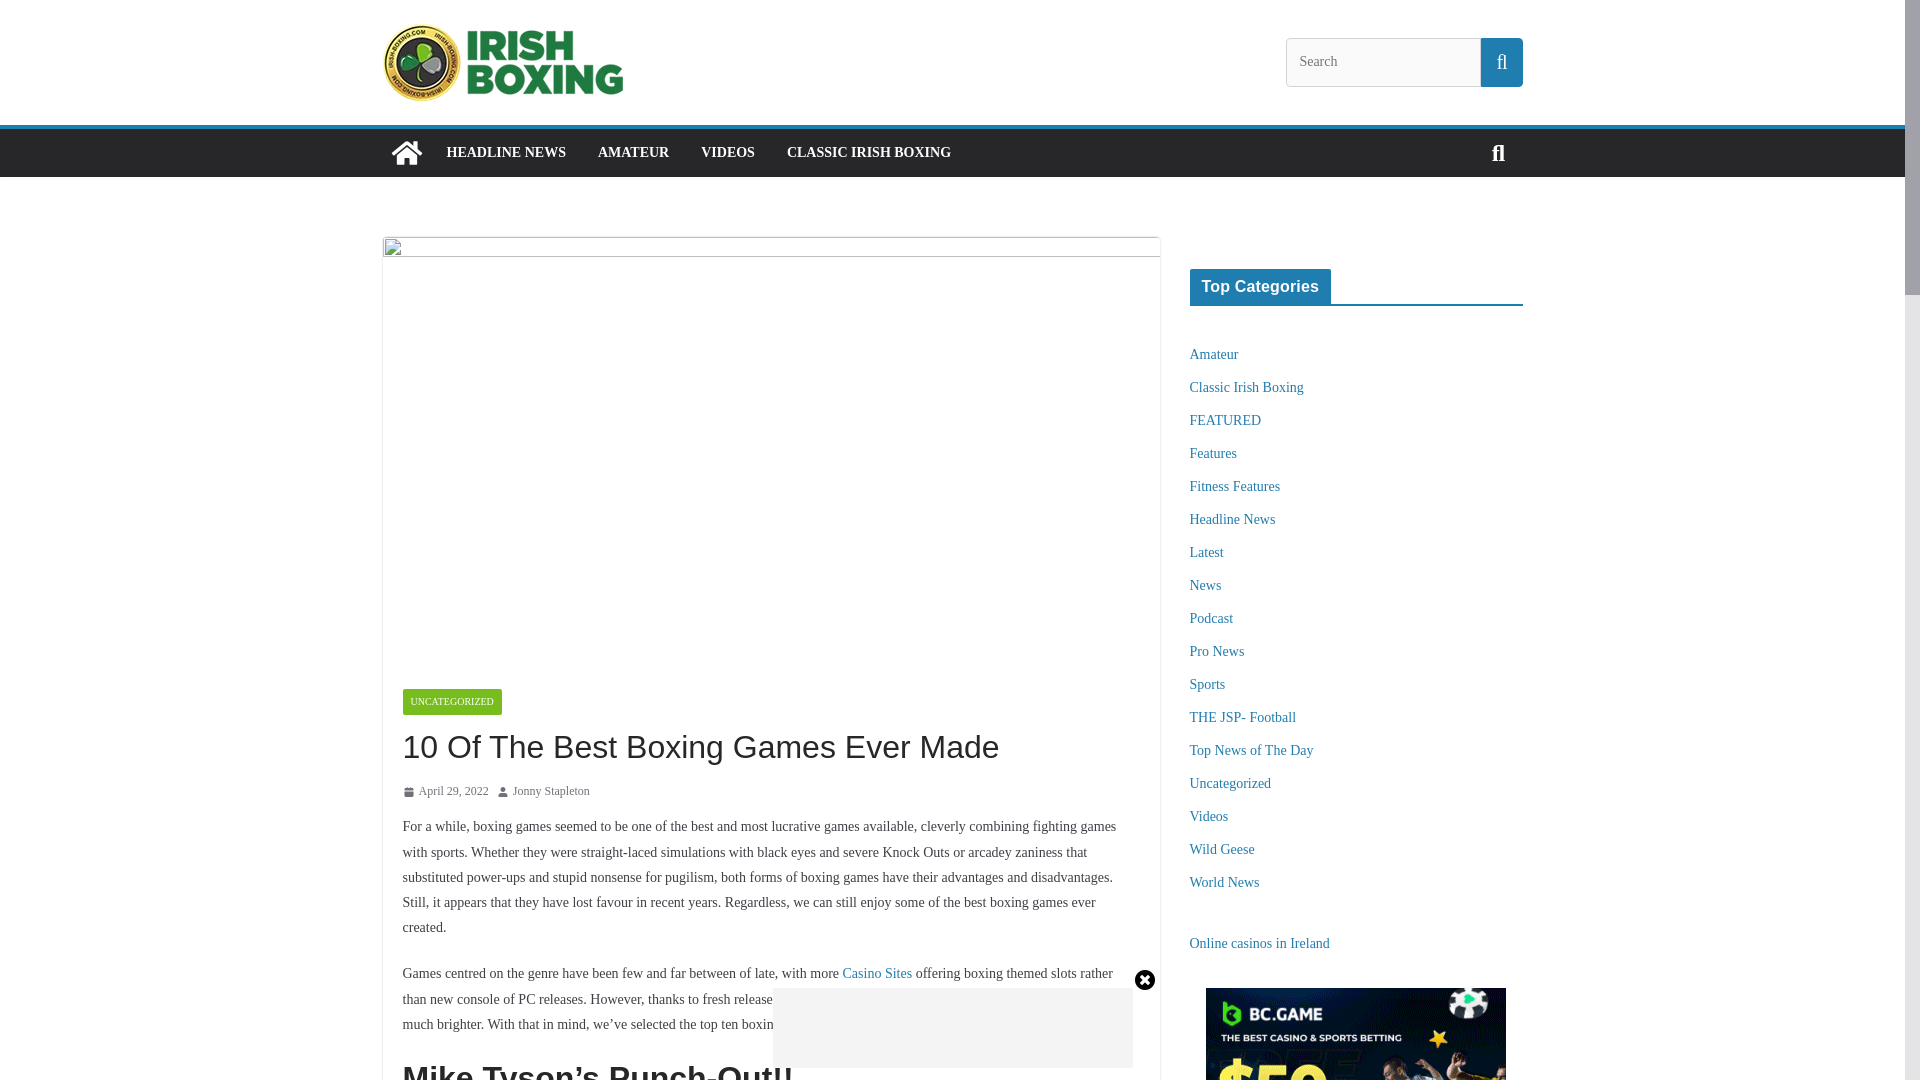 The image size is (1920, 1080). I want to click on April 29, 2022, so click(444, 792).